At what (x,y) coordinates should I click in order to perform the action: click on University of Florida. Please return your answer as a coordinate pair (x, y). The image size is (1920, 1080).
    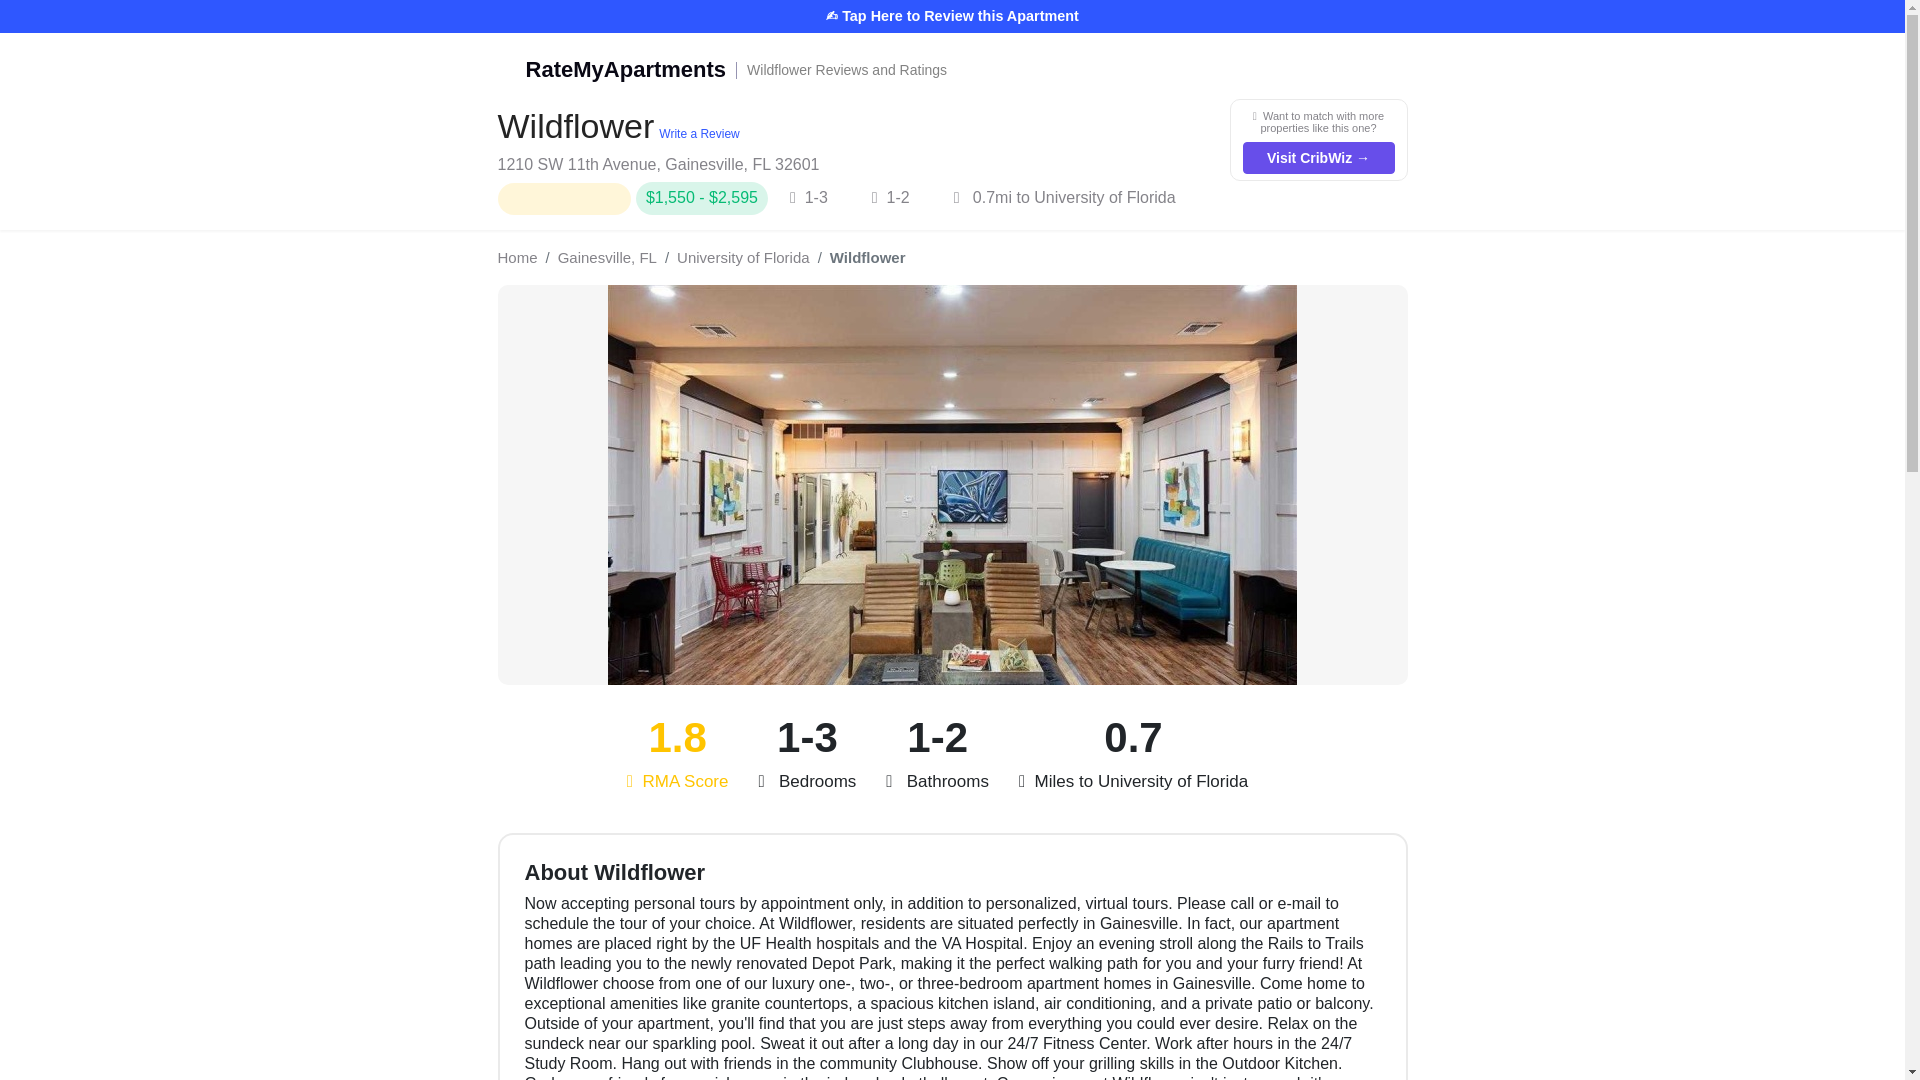
    Looking at the image, I should click on (744, 258).